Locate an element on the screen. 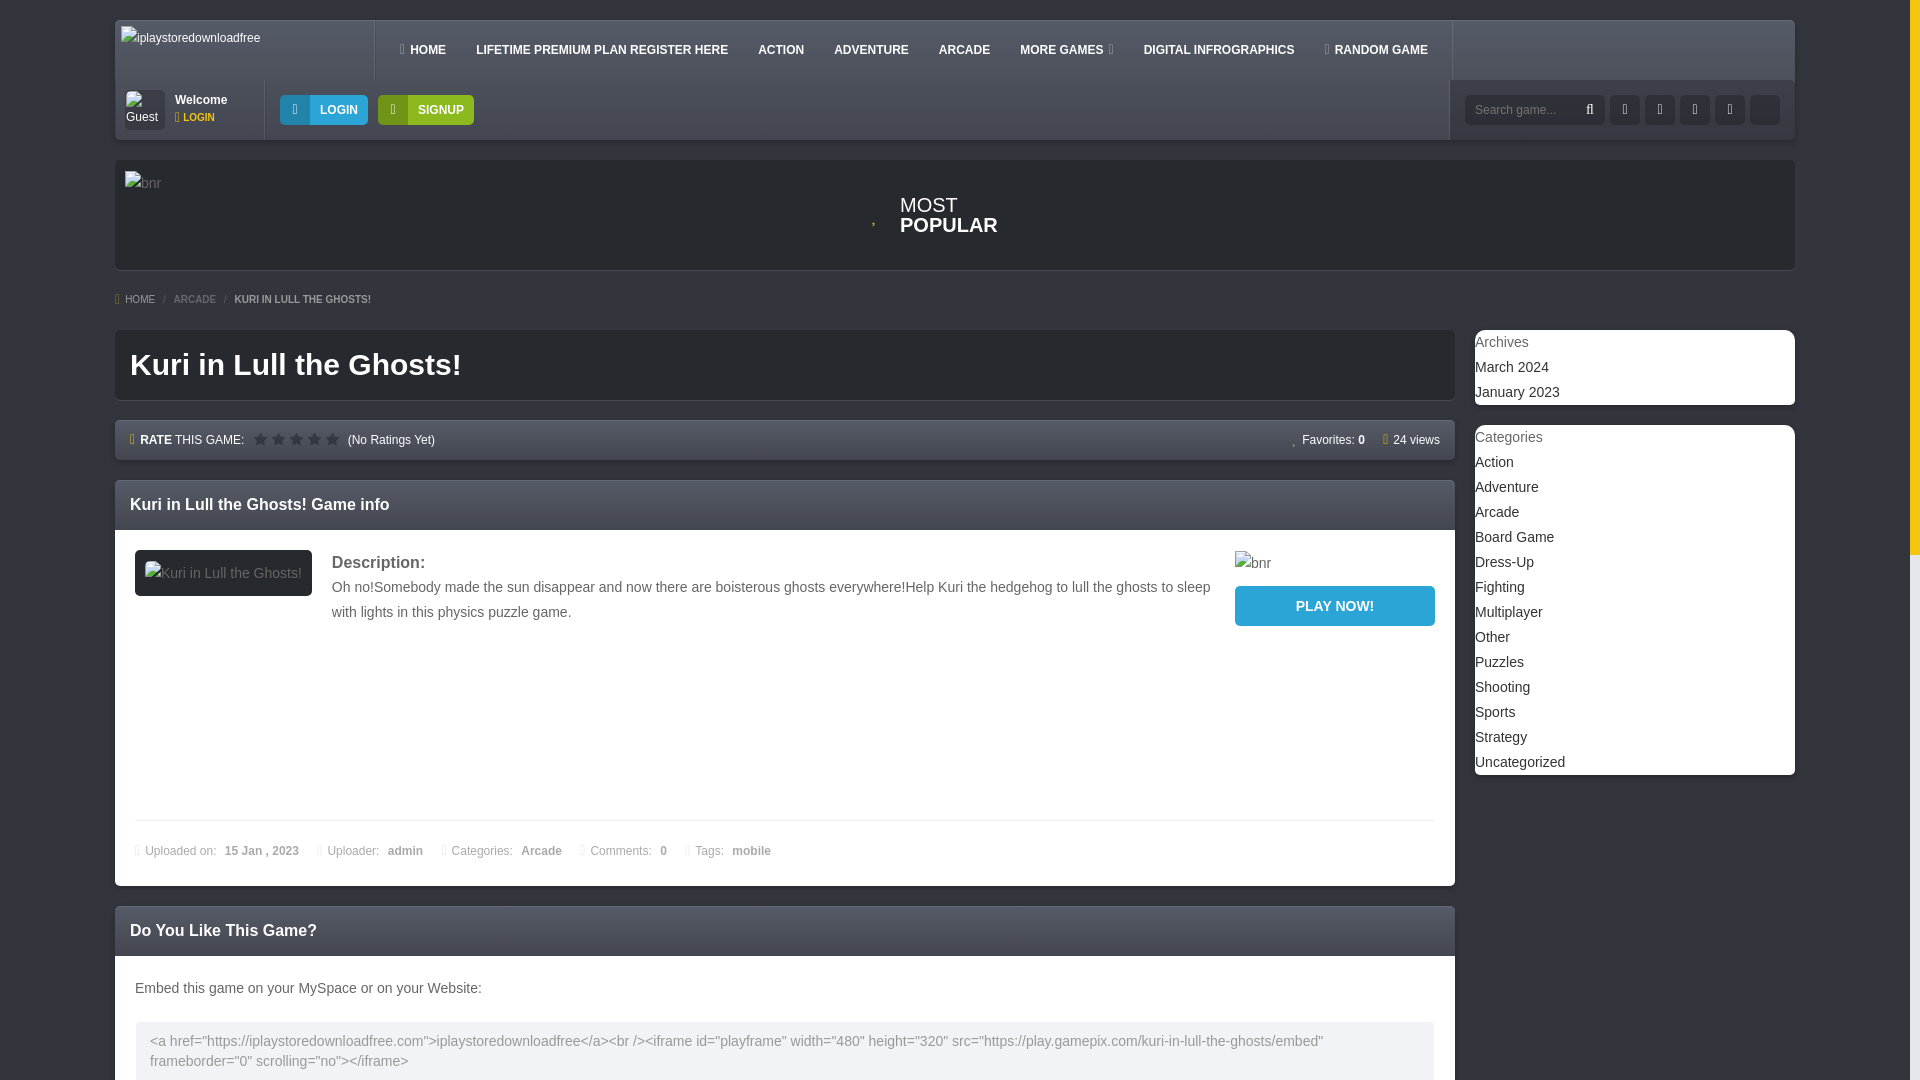 The width and height of the screenshot is (1920, 1080). iplaystoredownloadfree is located at coordinates (190, 38).